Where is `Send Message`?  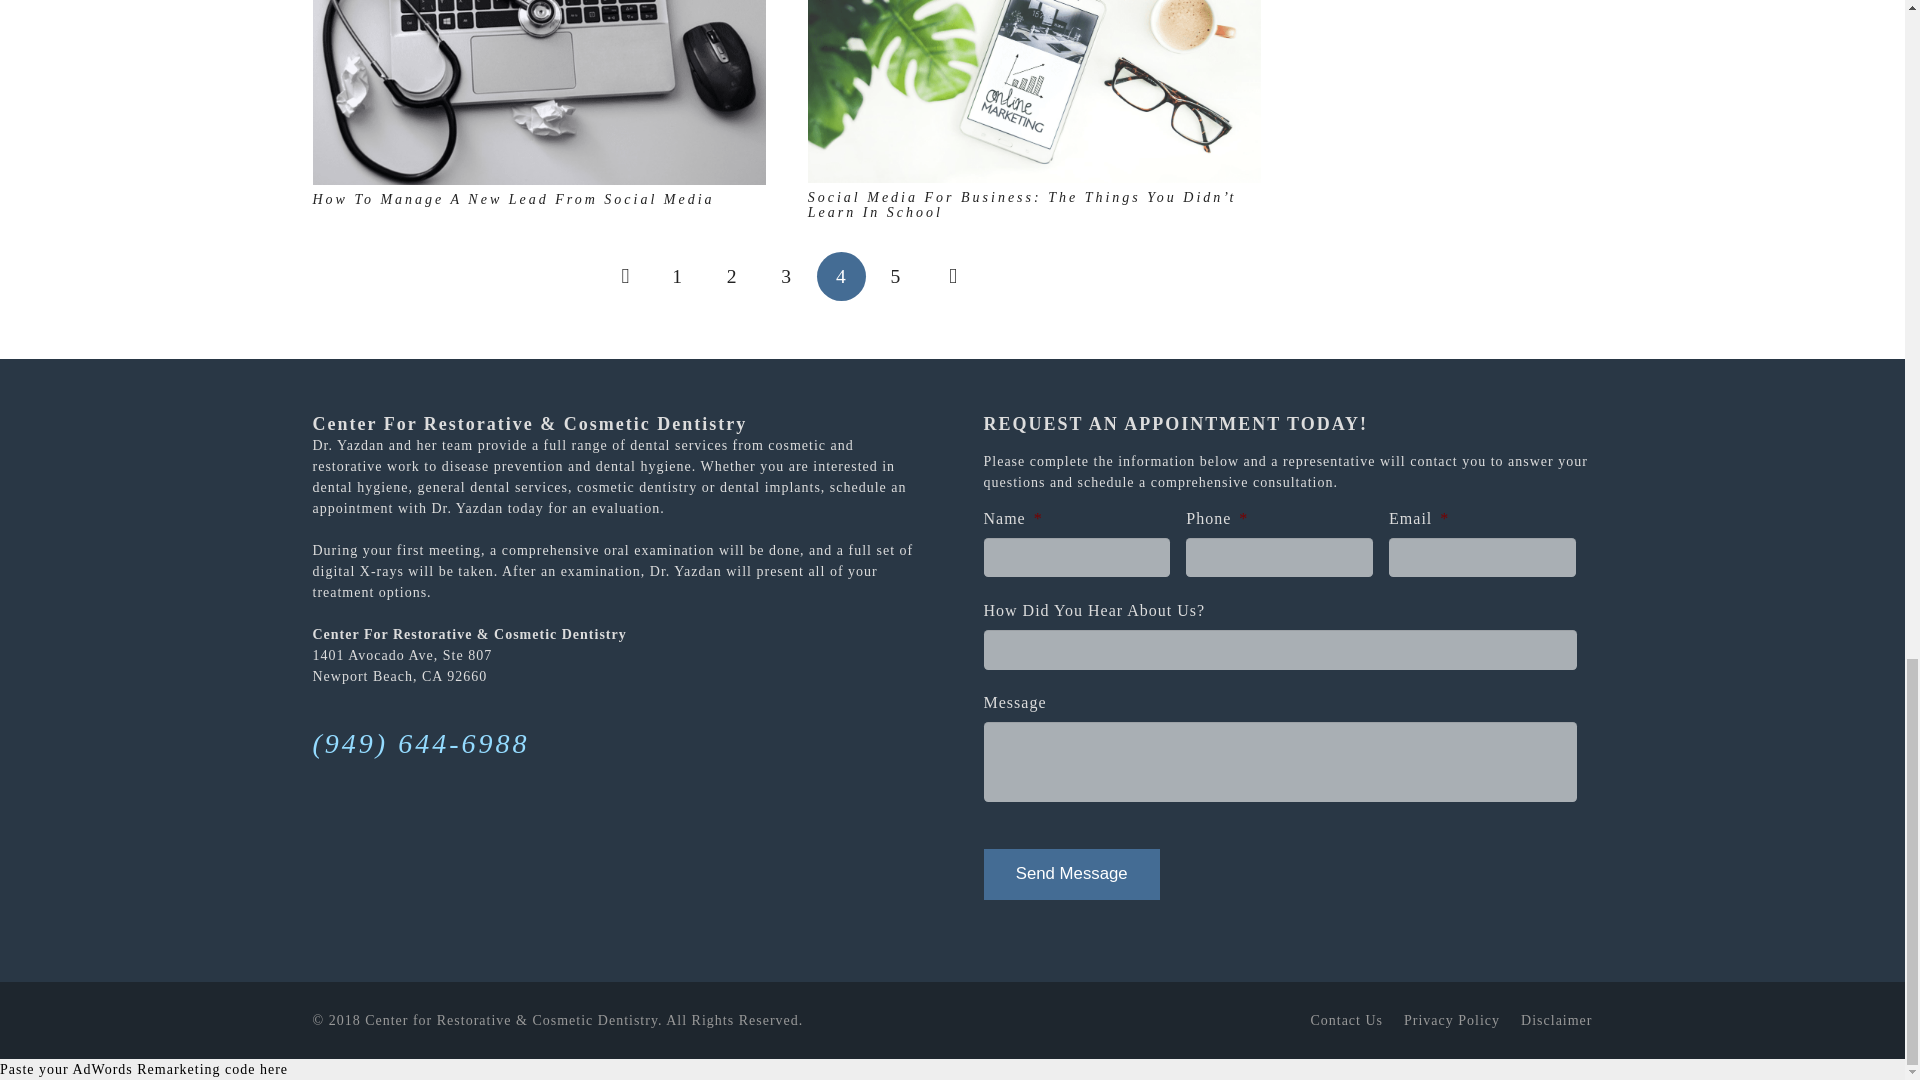
Send Message is located at coordinates (1071, 874).